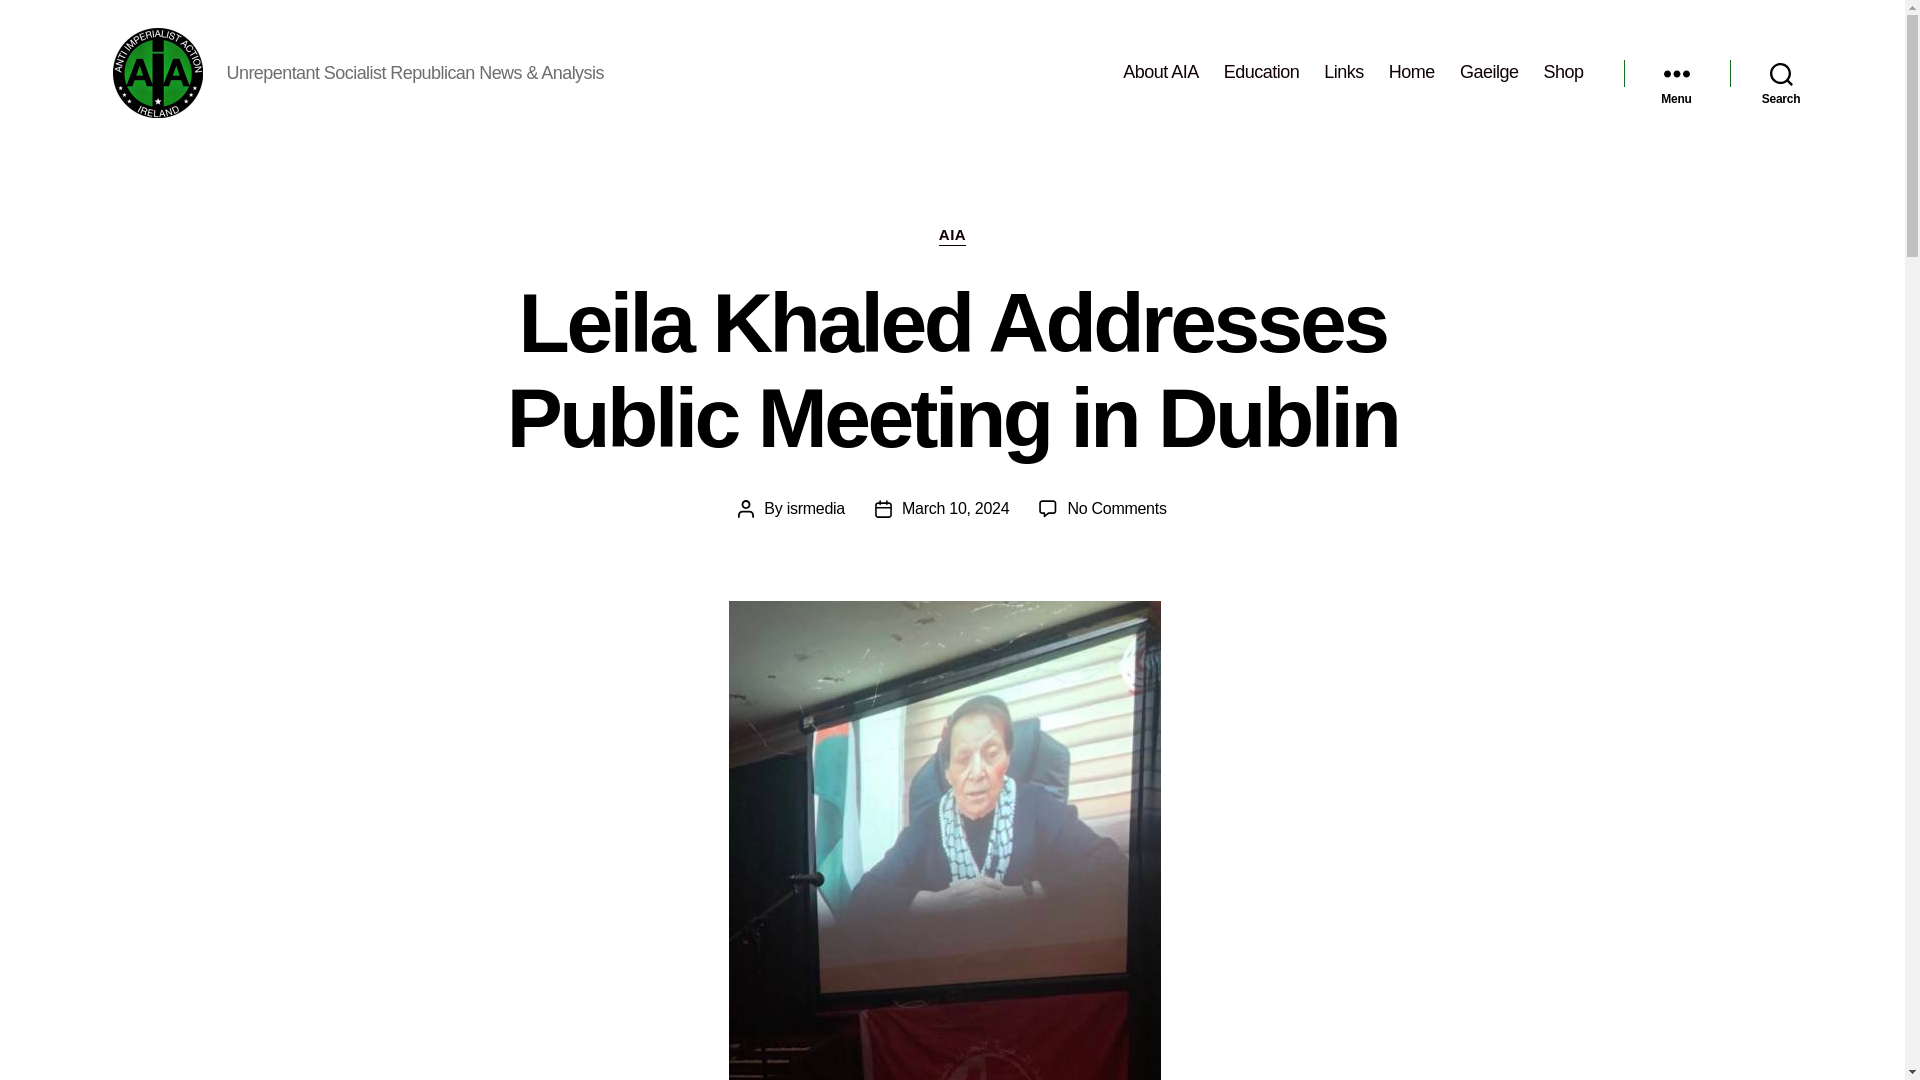 This screenshot has height=1080, width=1920. What do you see at coordinates (1488, 72) in the screenshot?
I see `Gaeilge` at bounding box center [1488, 72].